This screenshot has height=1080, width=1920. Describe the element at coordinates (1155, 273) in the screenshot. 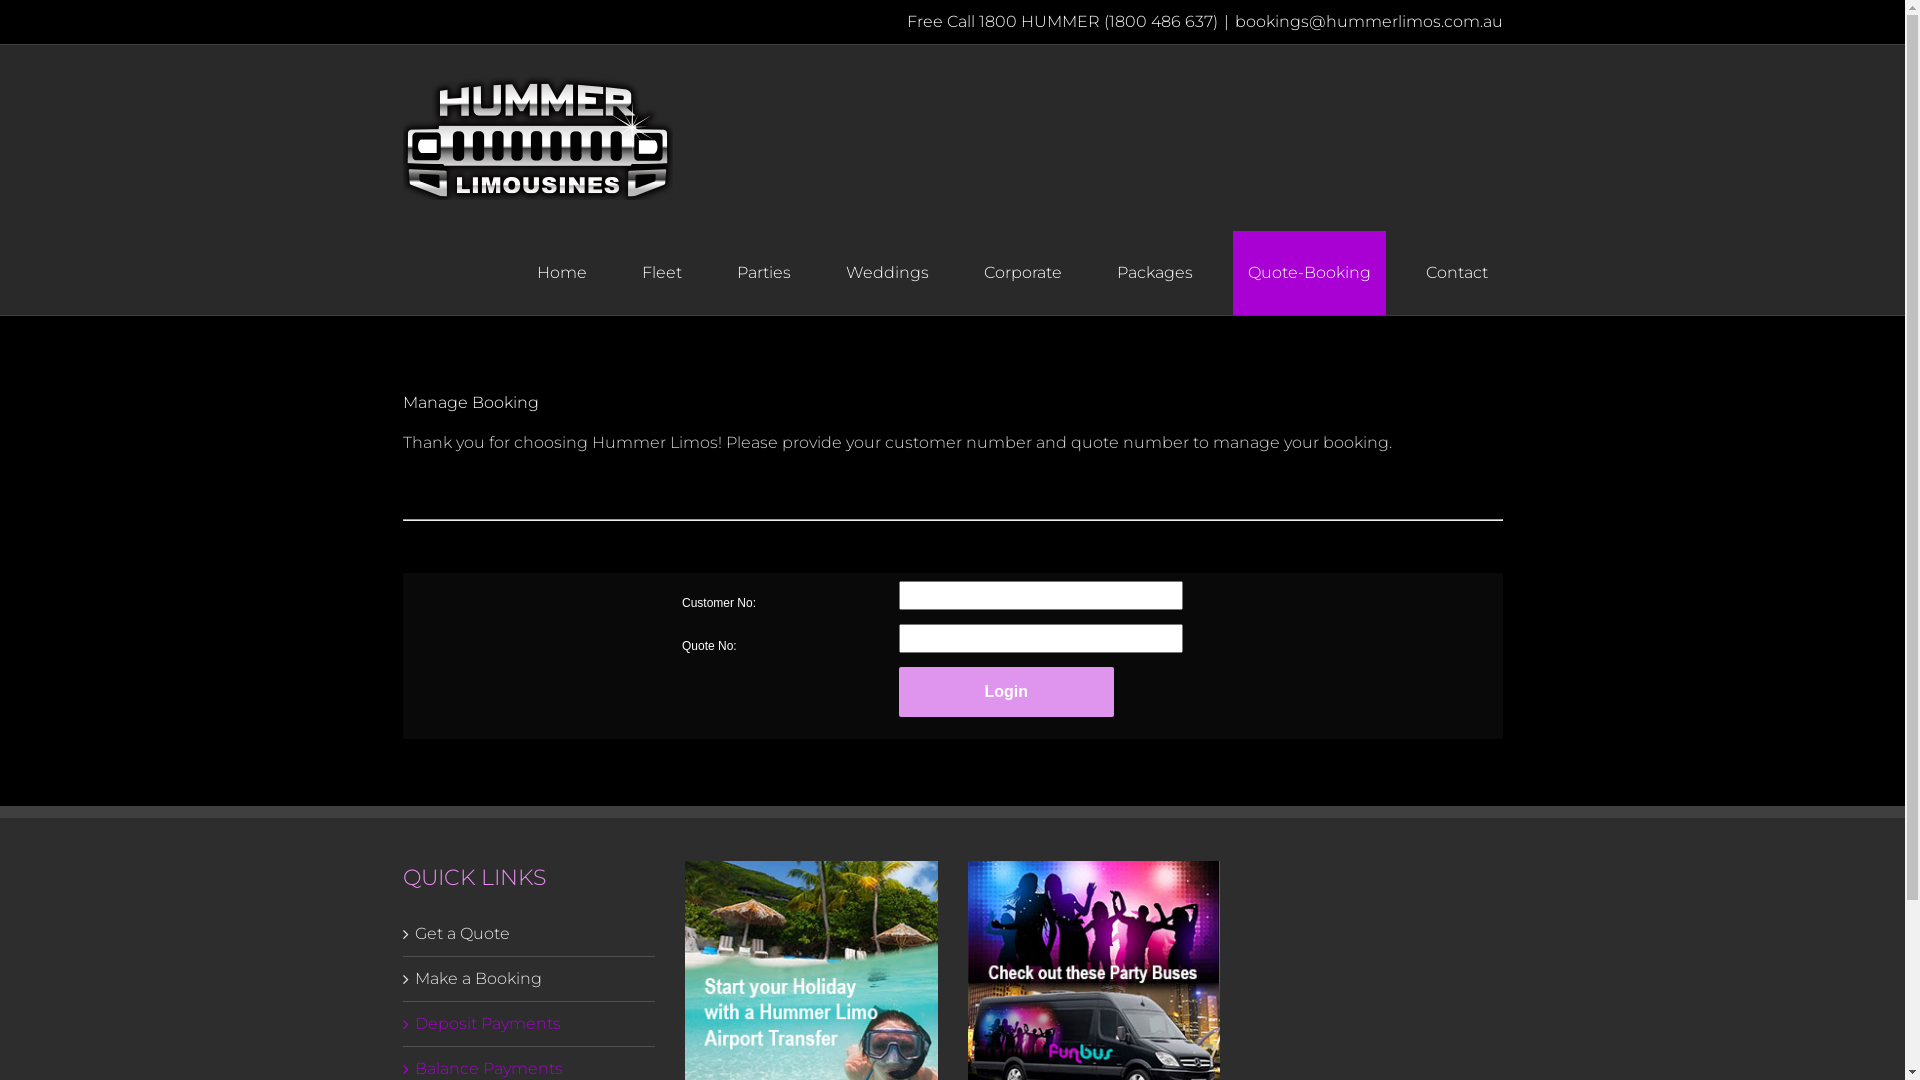

I see `Packages` at that location.